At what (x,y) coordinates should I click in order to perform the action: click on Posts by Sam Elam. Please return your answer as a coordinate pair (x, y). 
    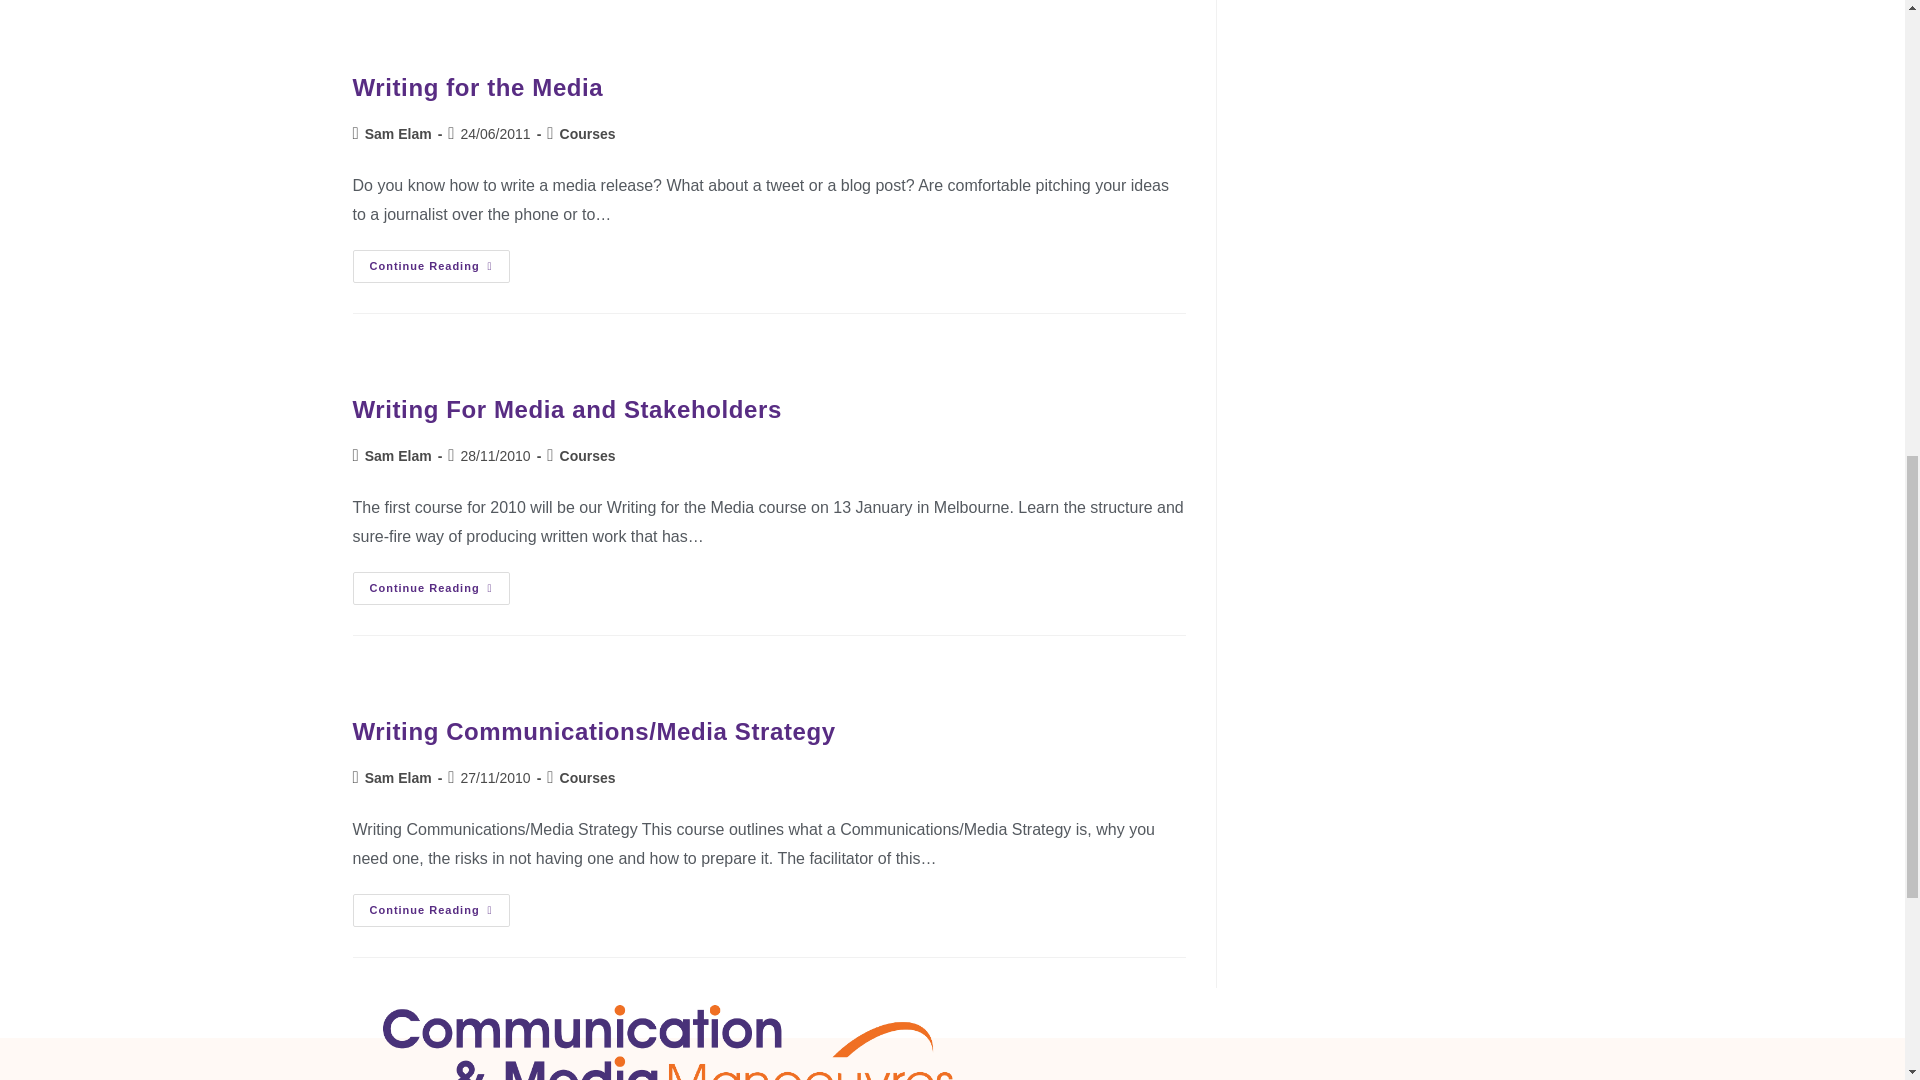
    Looking at the image, I should click on (398, 778).